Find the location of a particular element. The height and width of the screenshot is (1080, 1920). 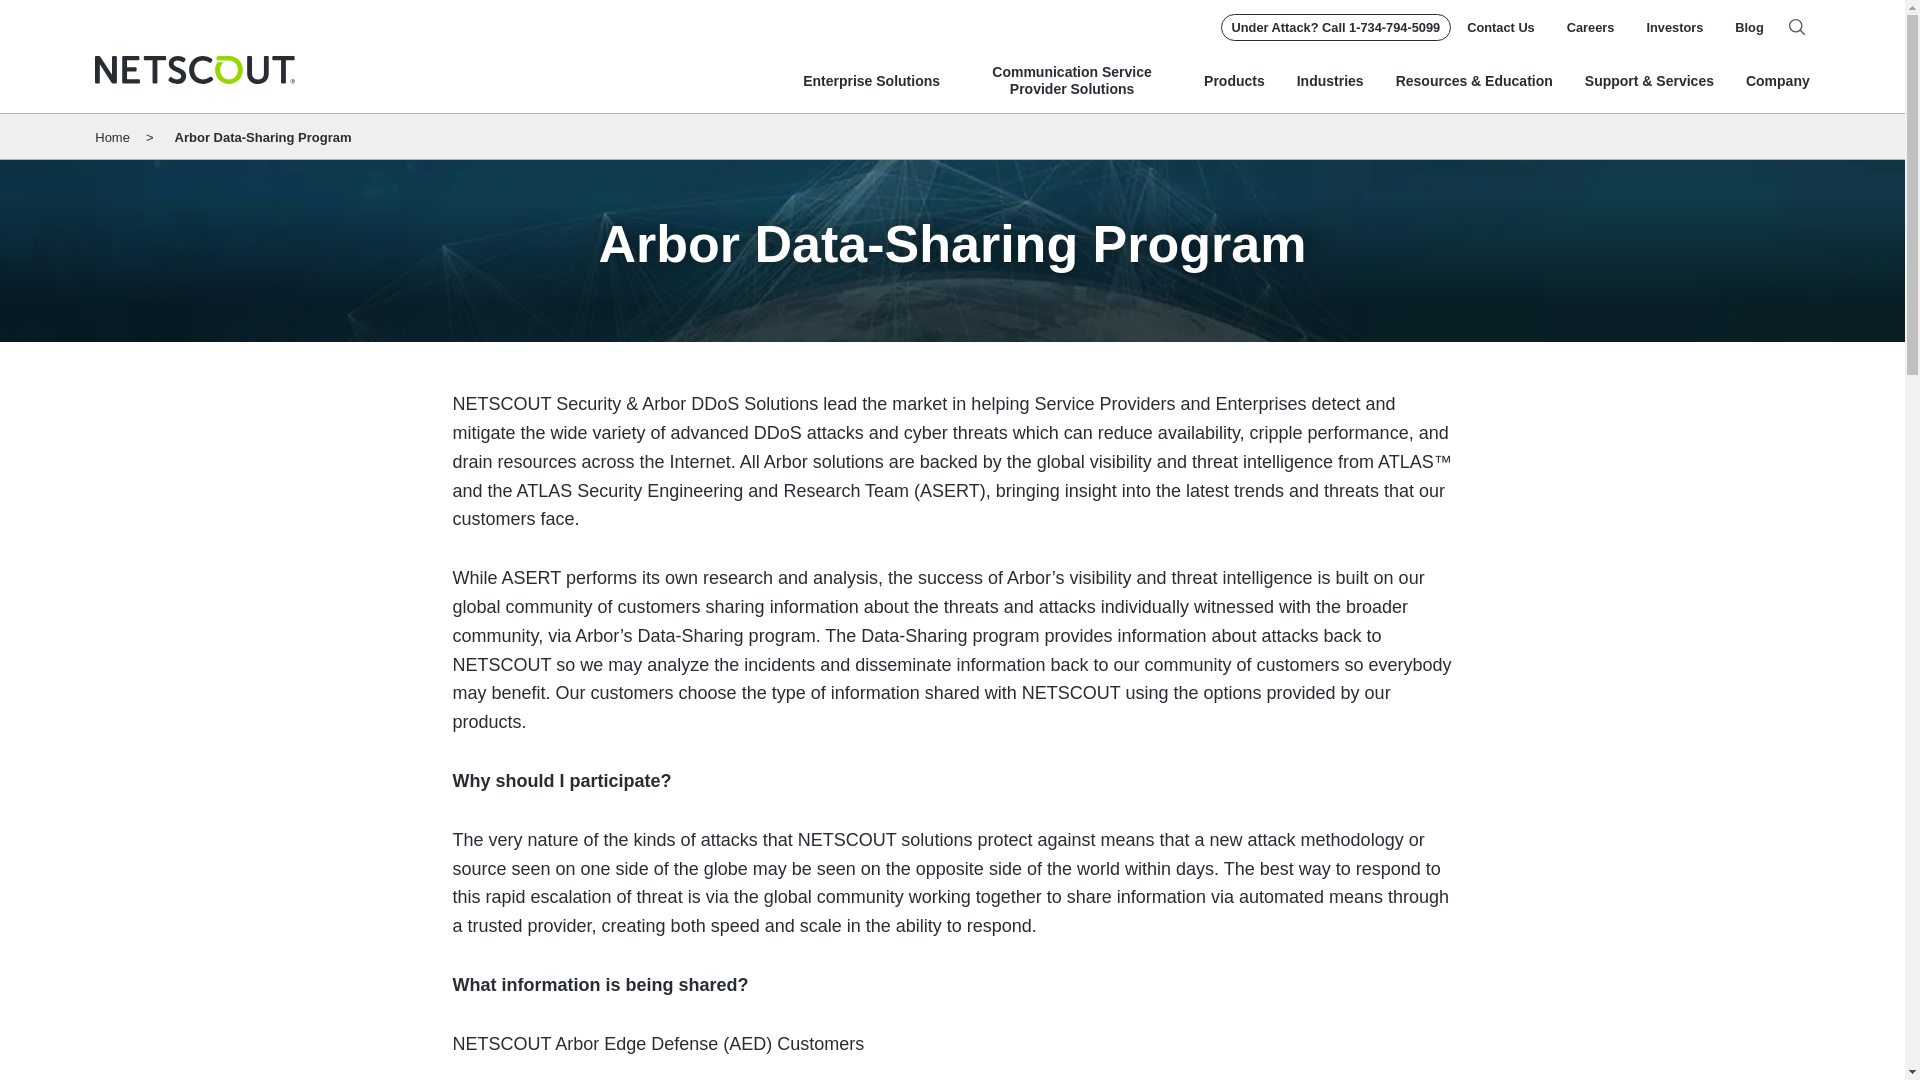

Careers is located at coordinates (1590, 27).